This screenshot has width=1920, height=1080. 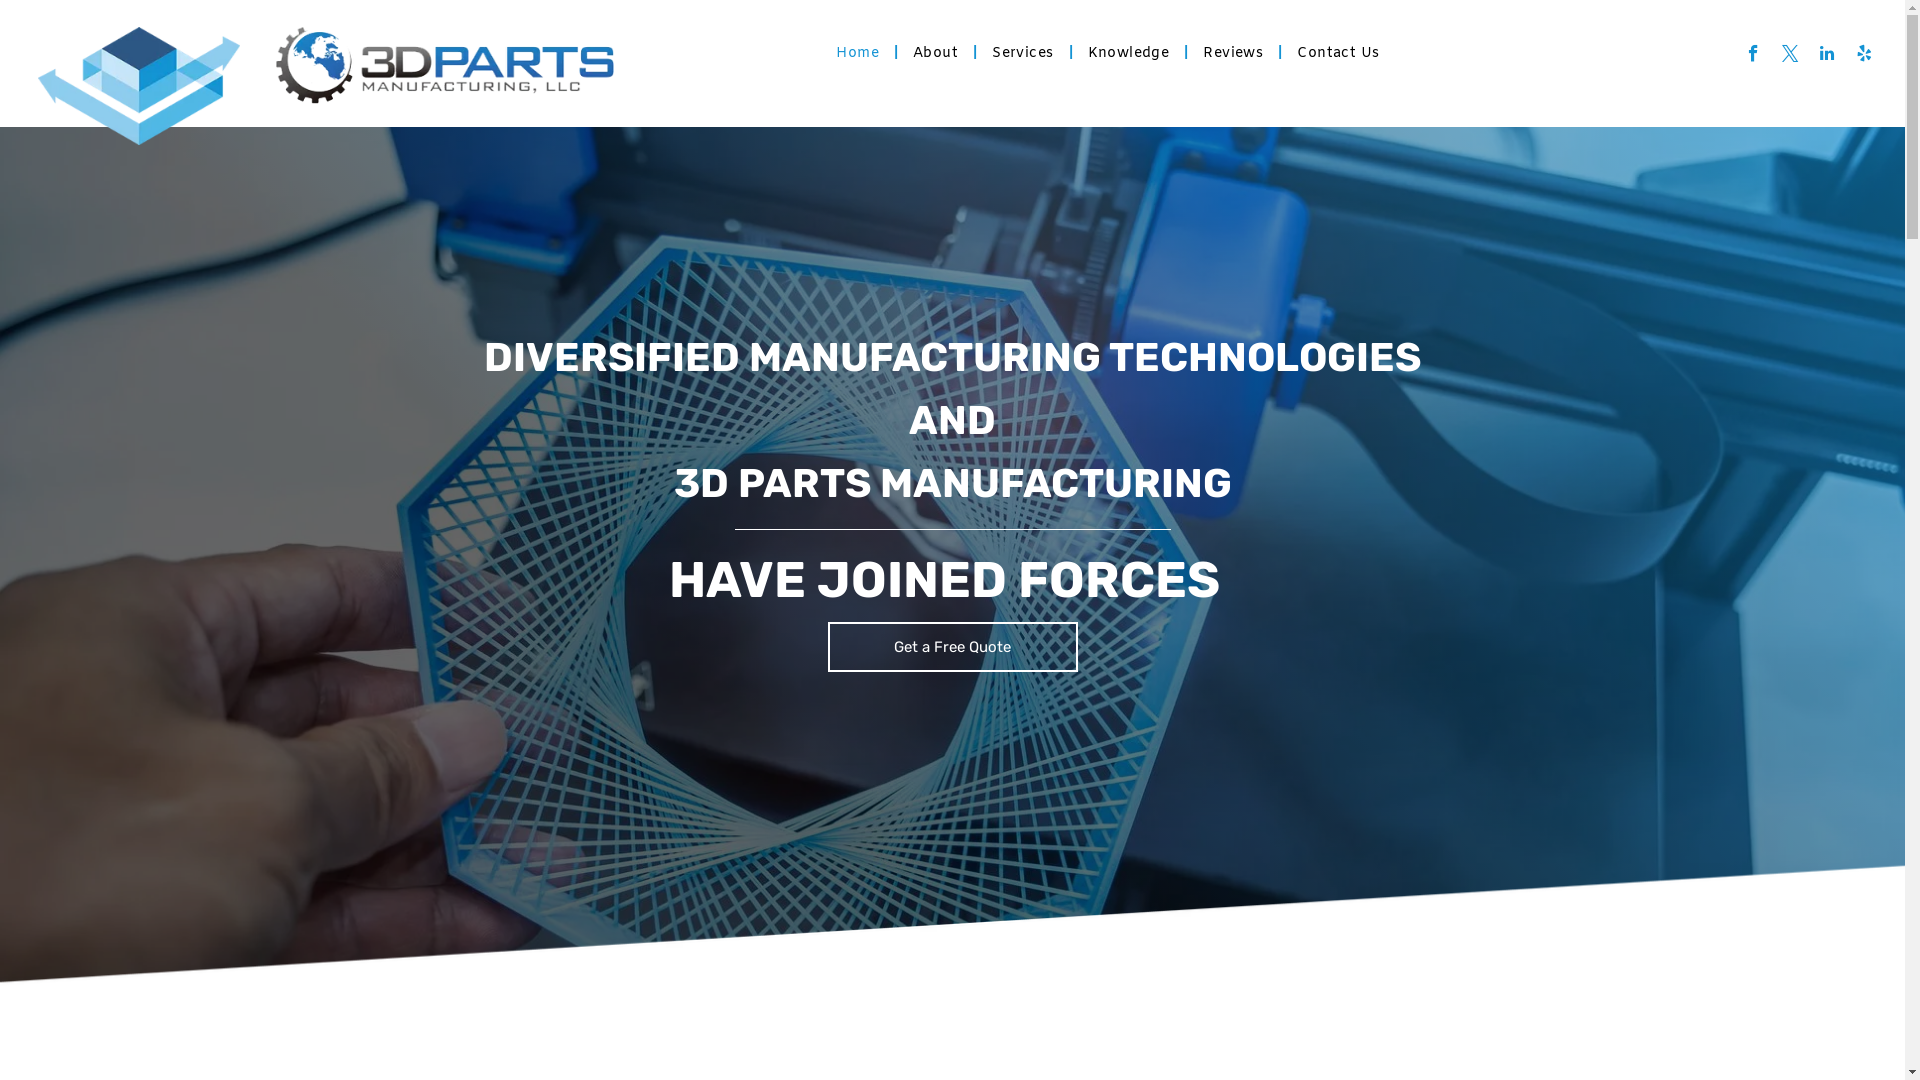 What do you see at coordinates (444, 66) in the screenshot?
I see `3D Parts Manufacturing , LLC` at bounding box center [444, 66].